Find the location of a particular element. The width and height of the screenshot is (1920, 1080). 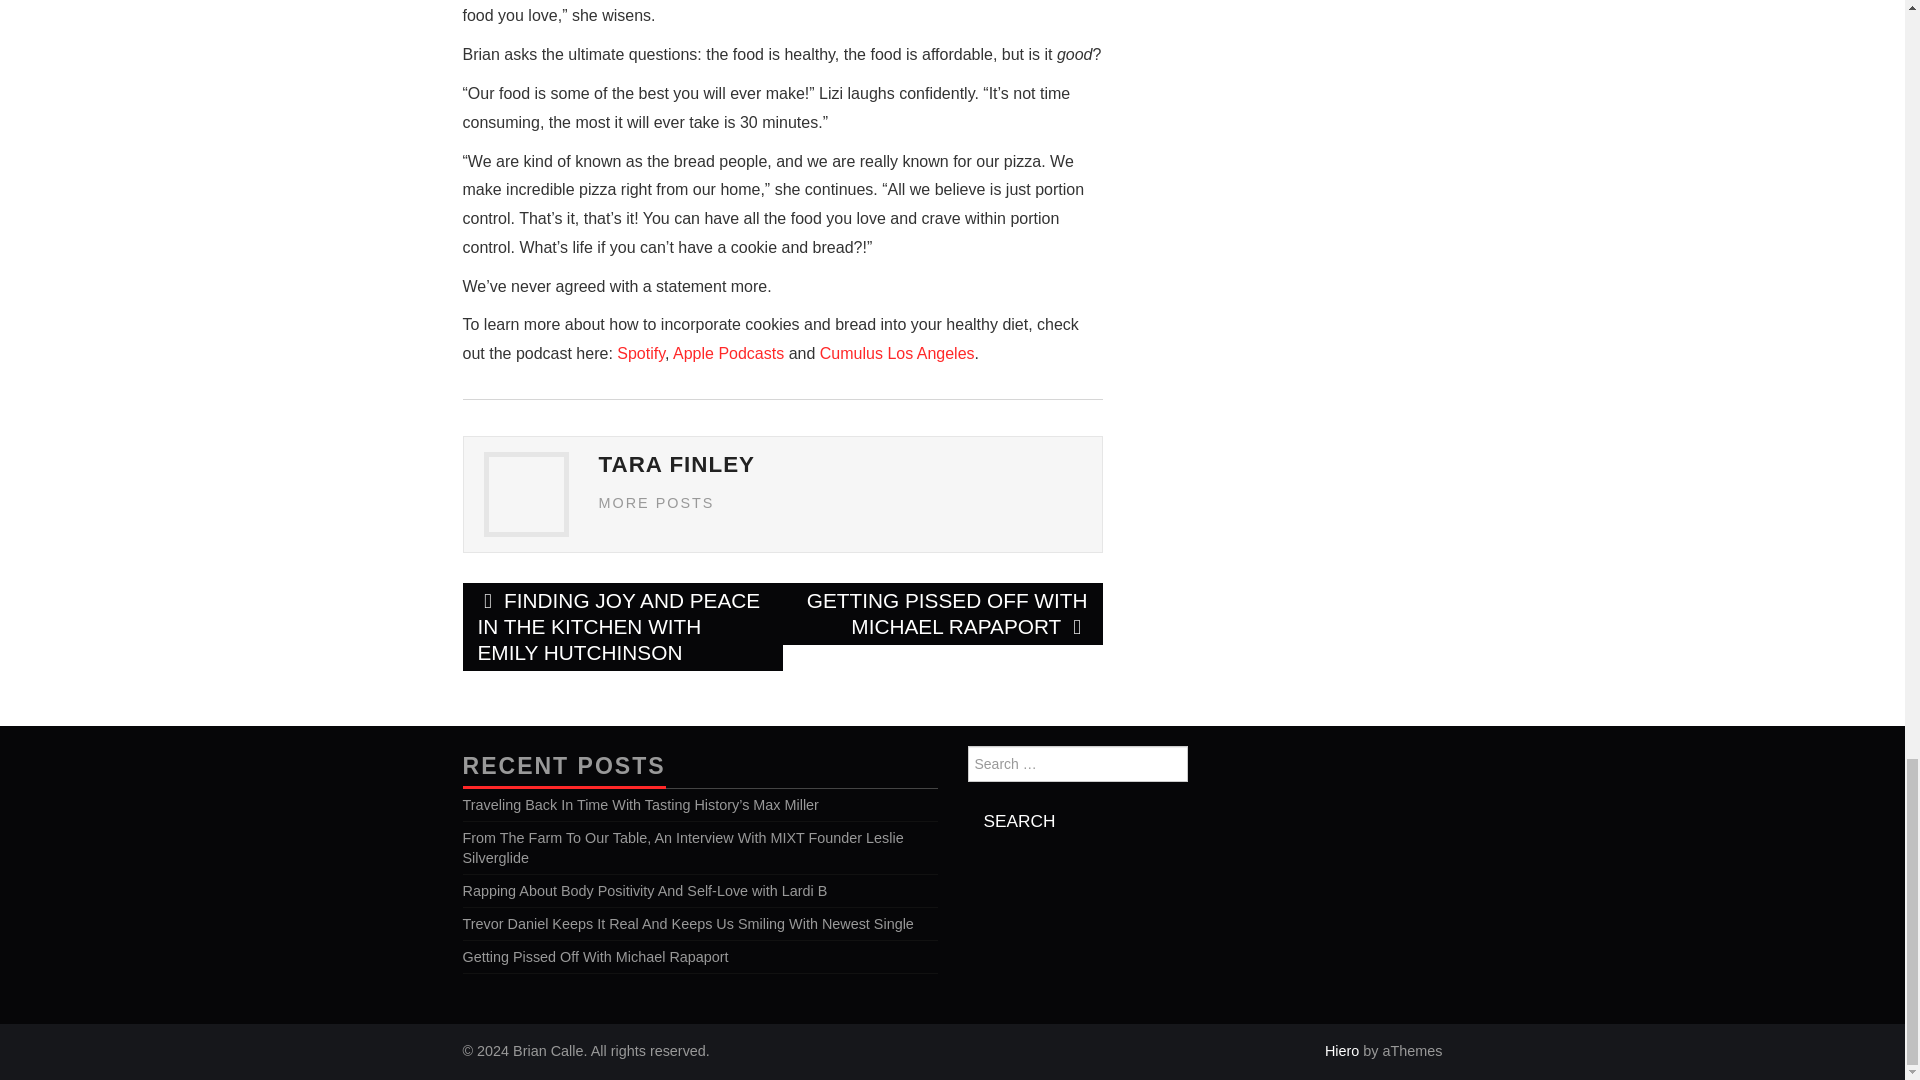

FINDING JOY AND PEACE IN THE KITCHEN WITH EMILY HUTCHINSON is located at coordinates (622, 626).